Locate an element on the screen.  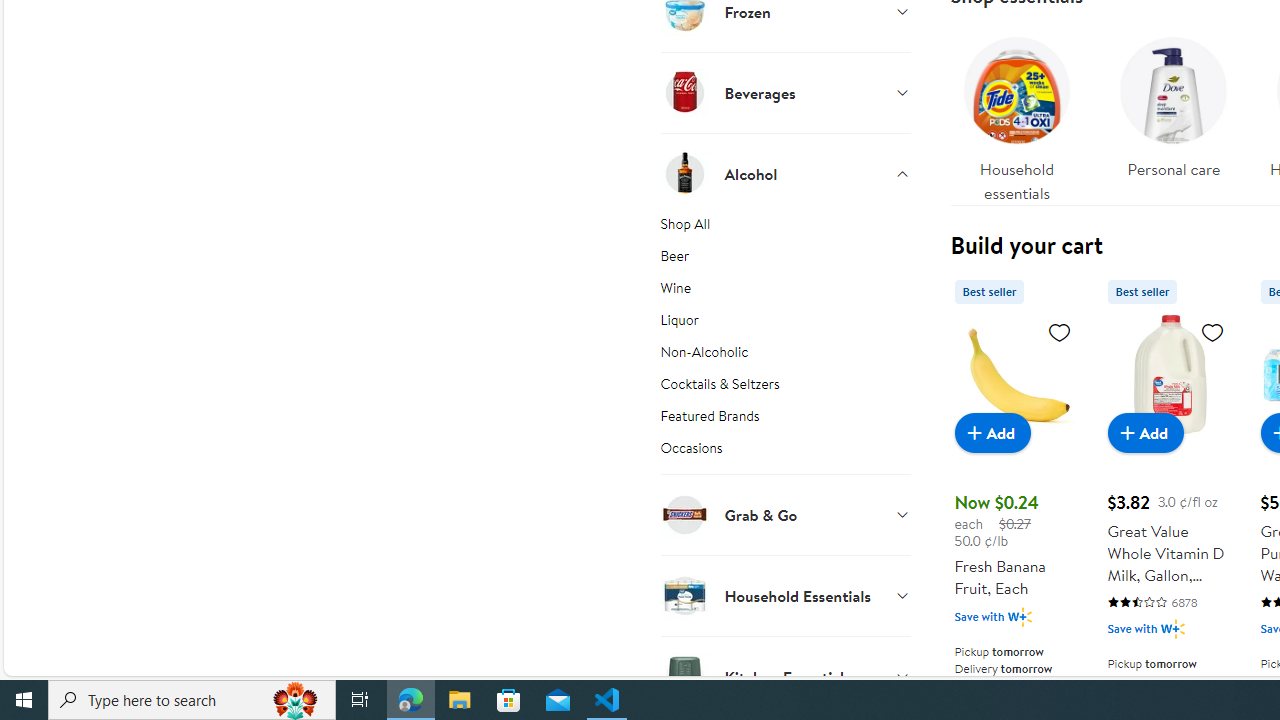
Kitchen Essentials is located at coordinates (786, 676).